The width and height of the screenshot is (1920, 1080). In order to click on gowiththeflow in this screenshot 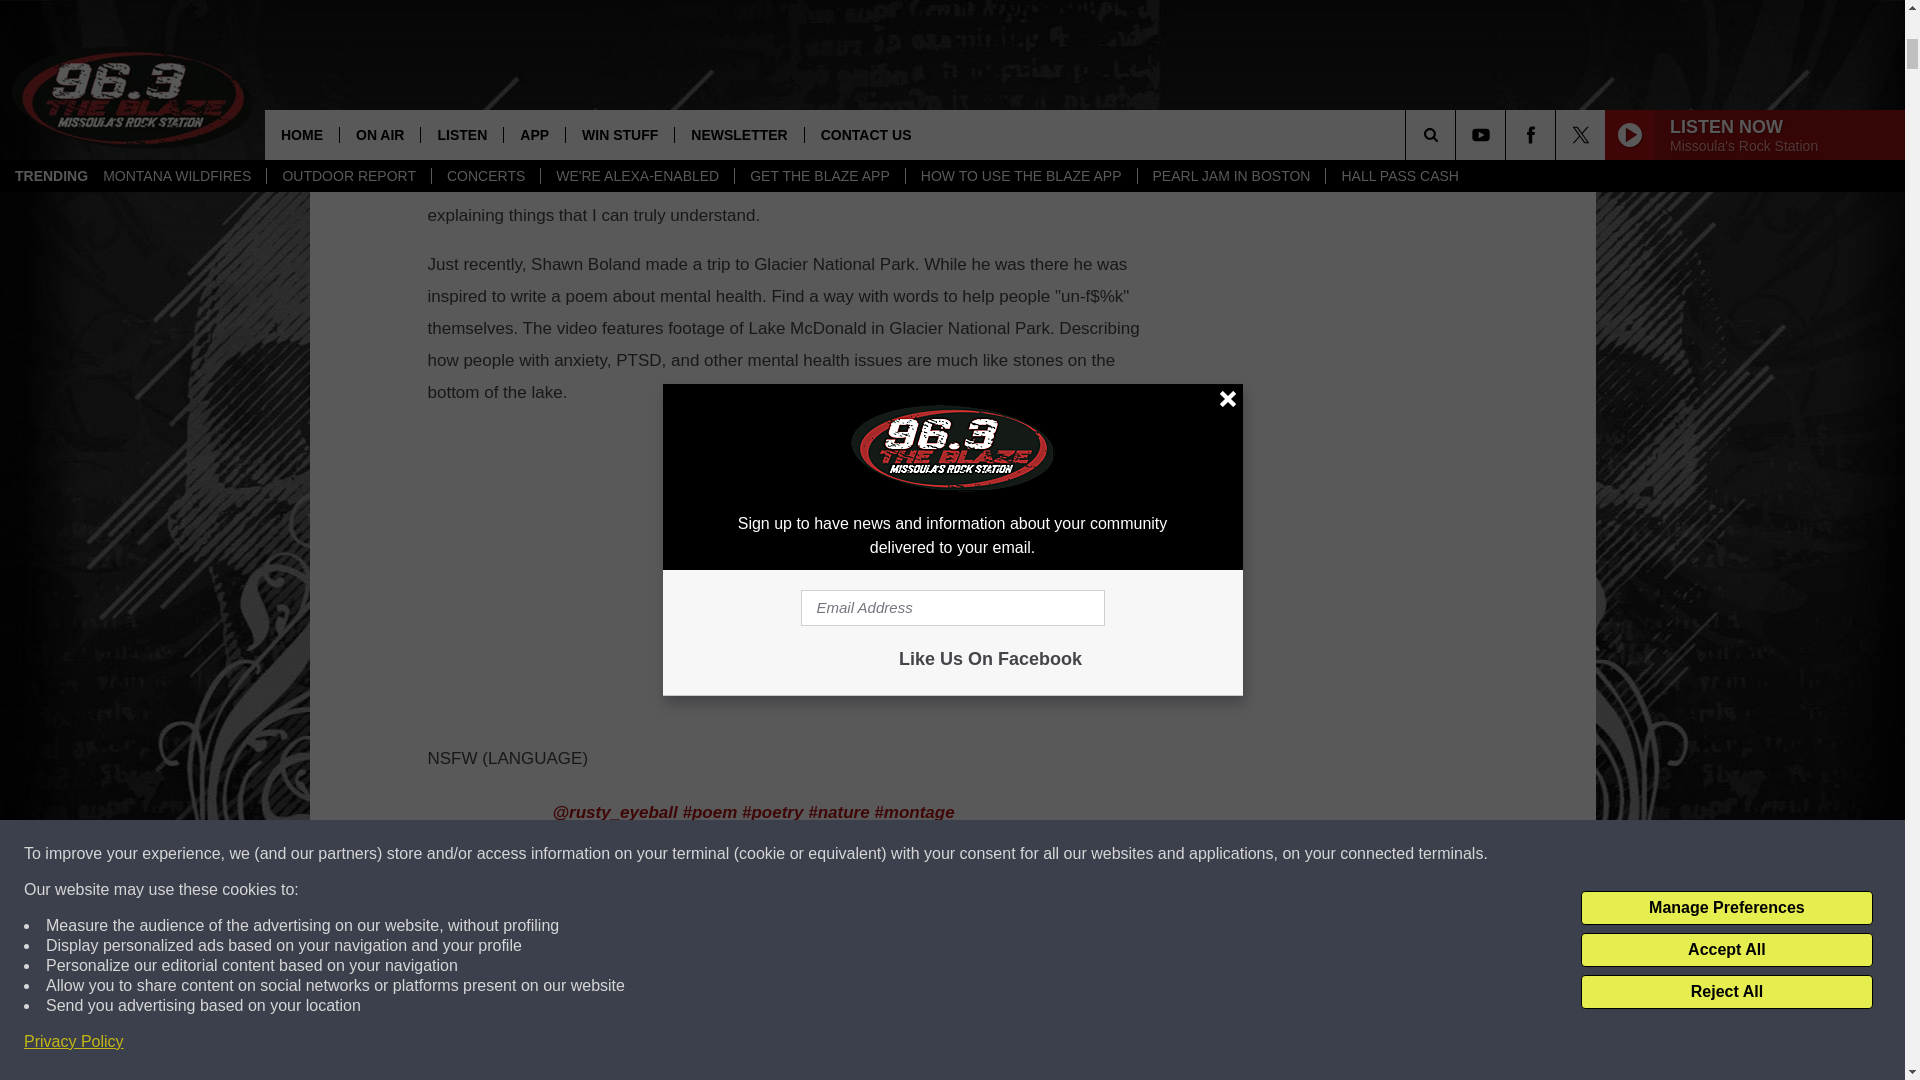, I will do `click(853, 854)`.